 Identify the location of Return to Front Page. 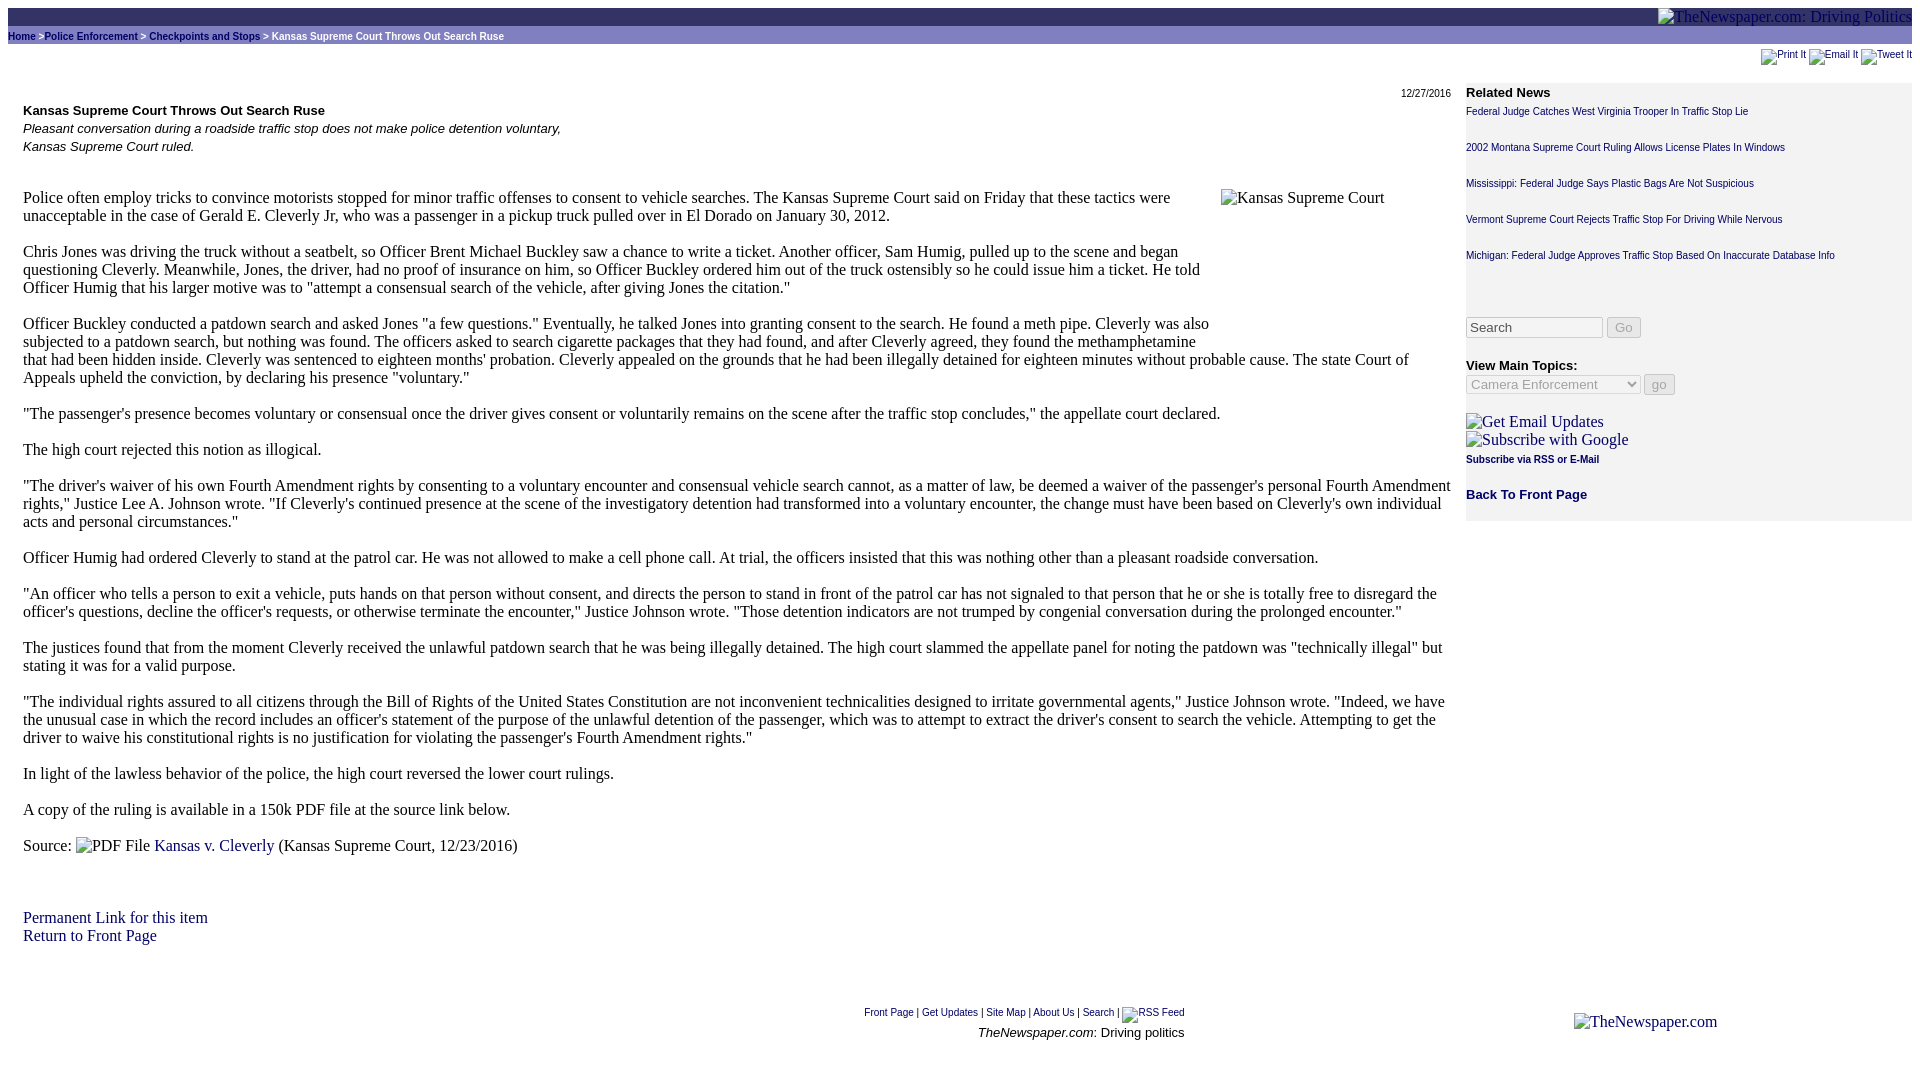
(214, 846).